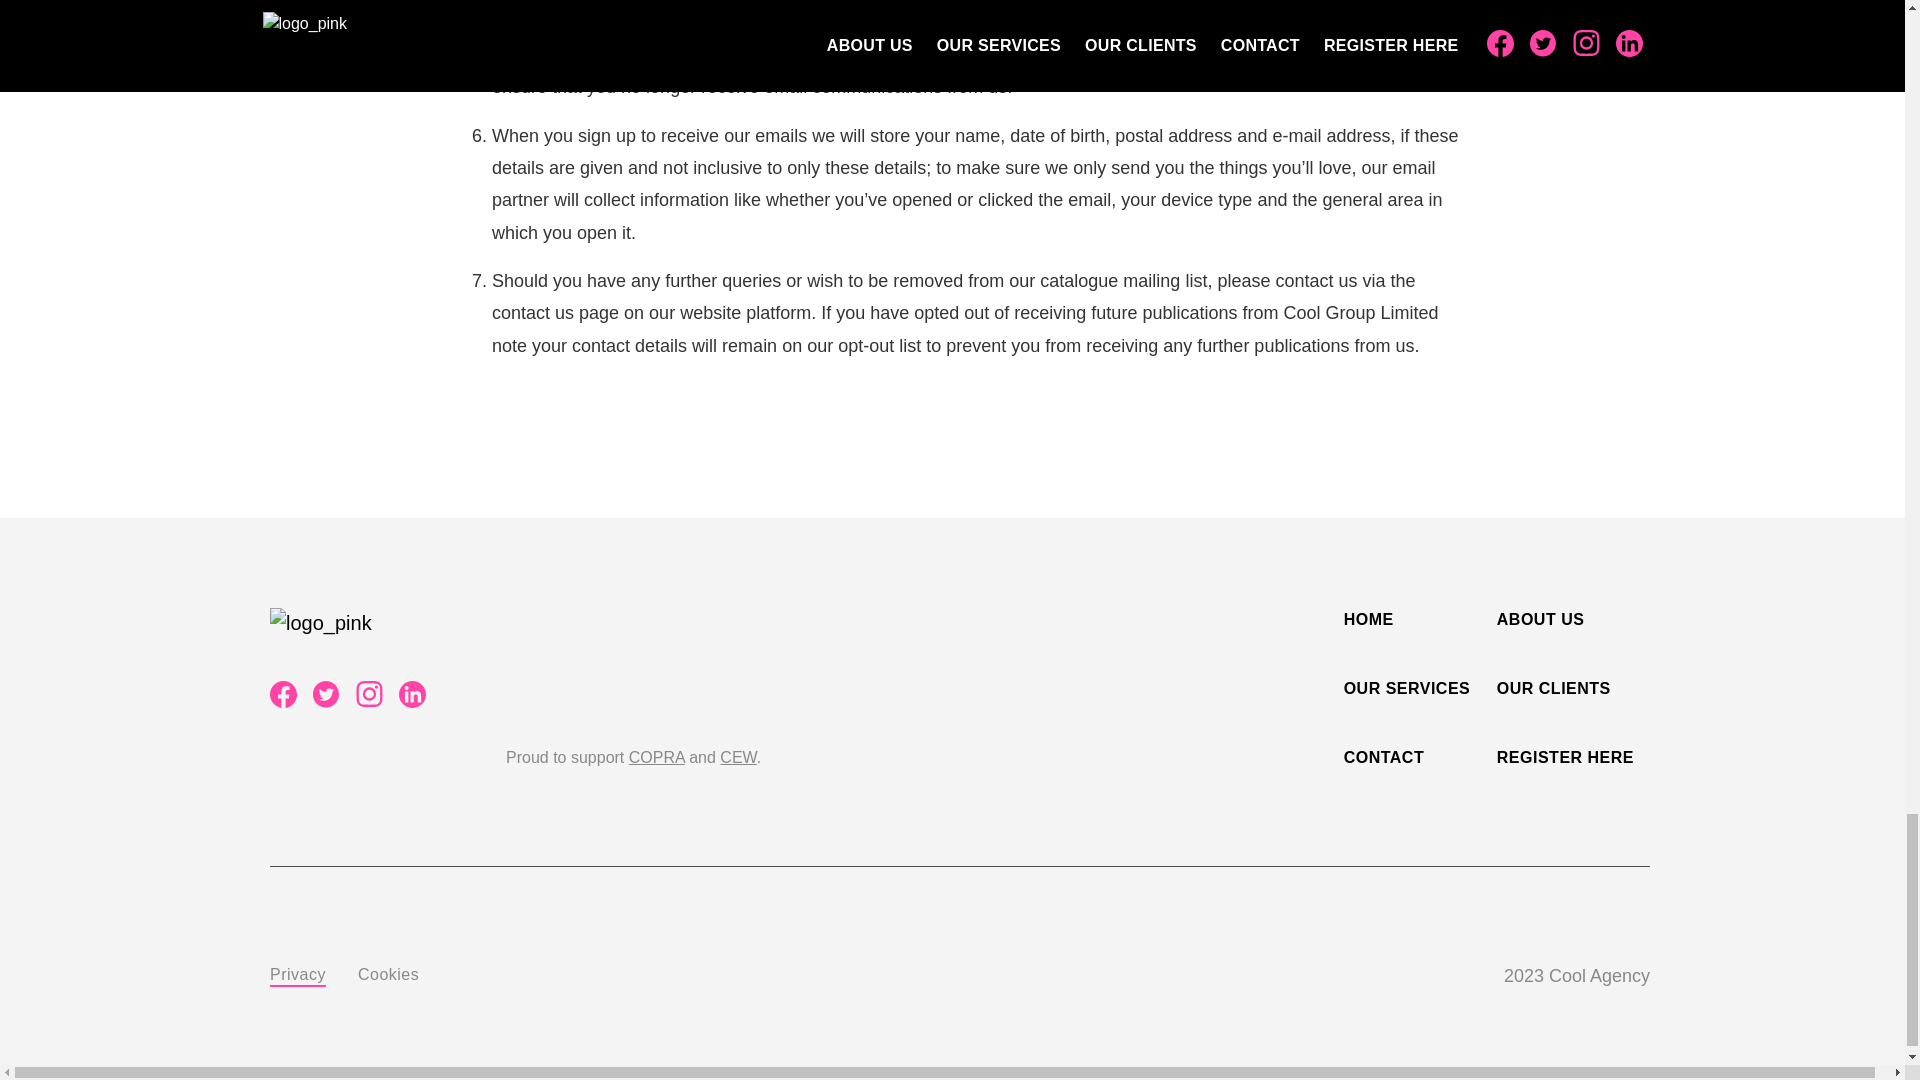  What do you see at coordinates (1554, 688) in the screenshot?
I see `OUR CLIENTS` at bounding box center [1554, 688].